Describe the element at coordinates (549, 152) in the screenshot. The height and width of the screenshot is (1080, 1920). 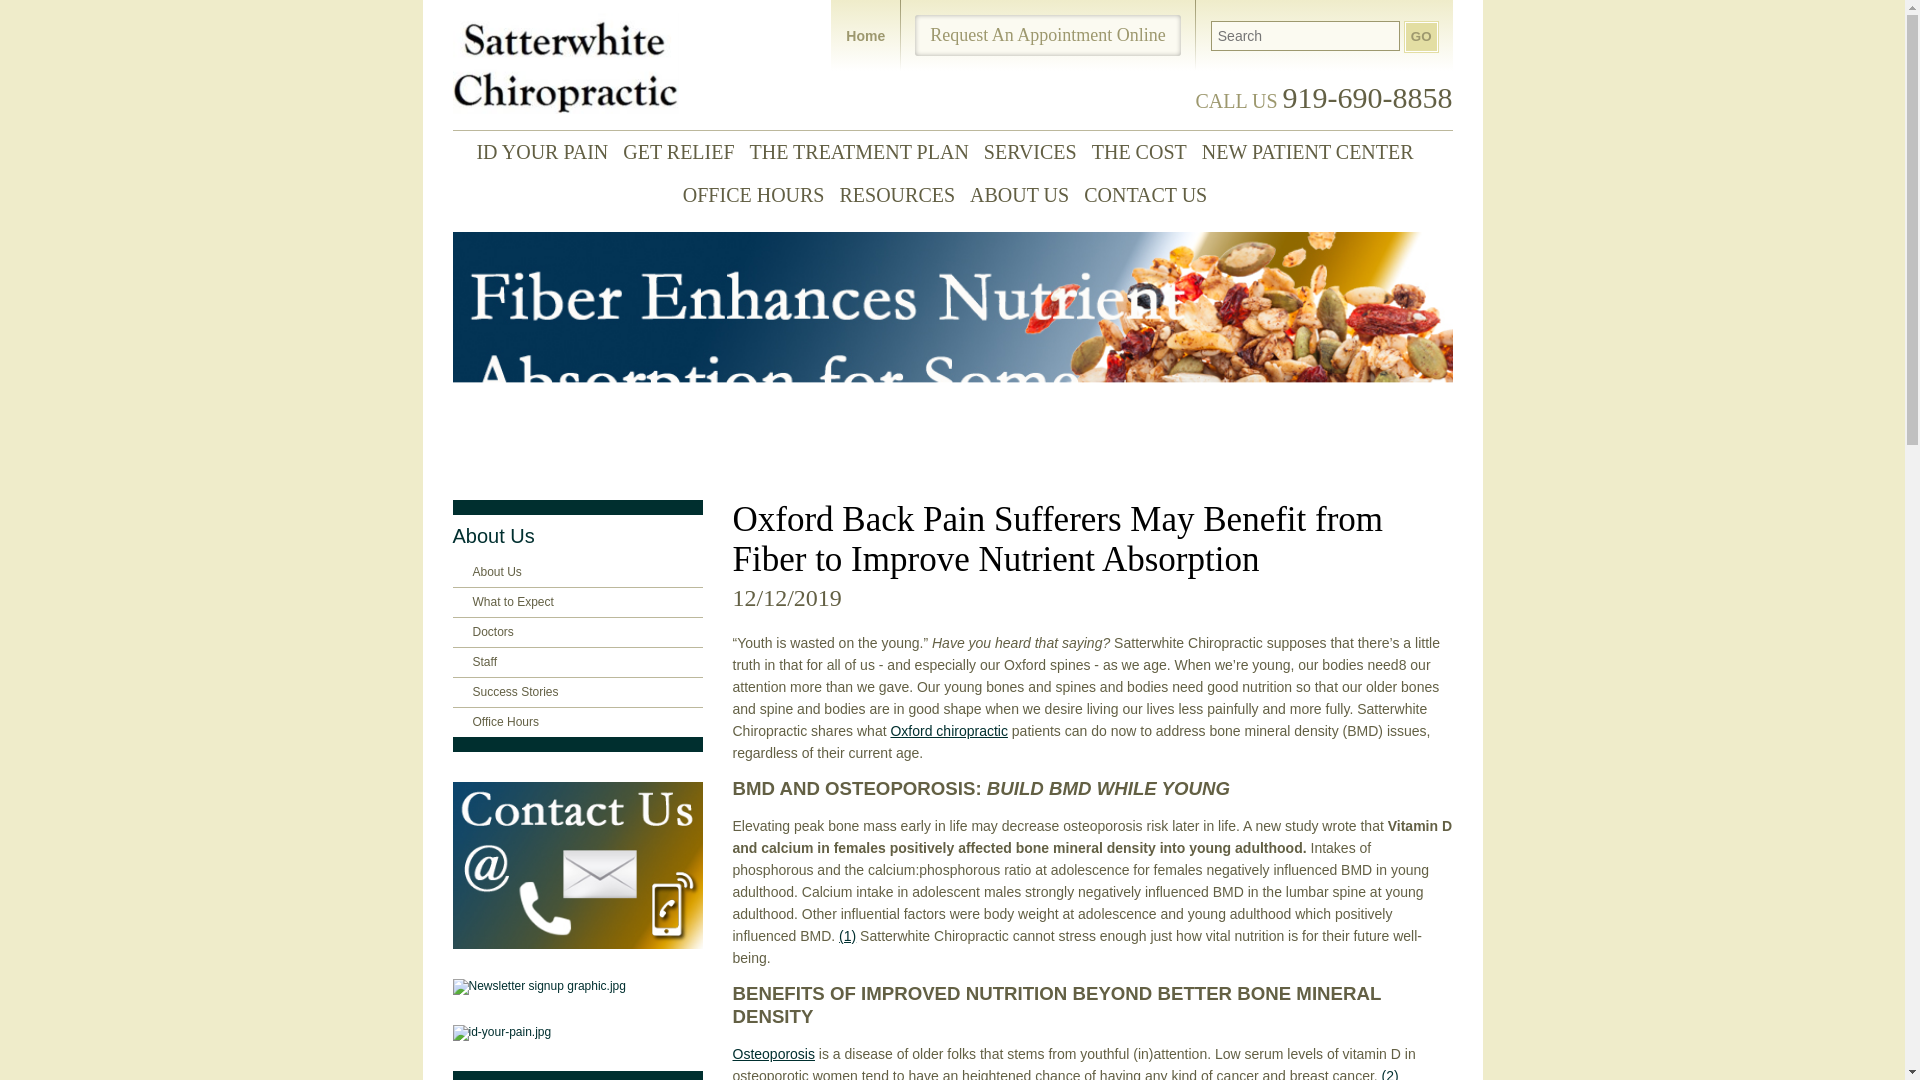
I see `ID YOUR PAIN` at that location.